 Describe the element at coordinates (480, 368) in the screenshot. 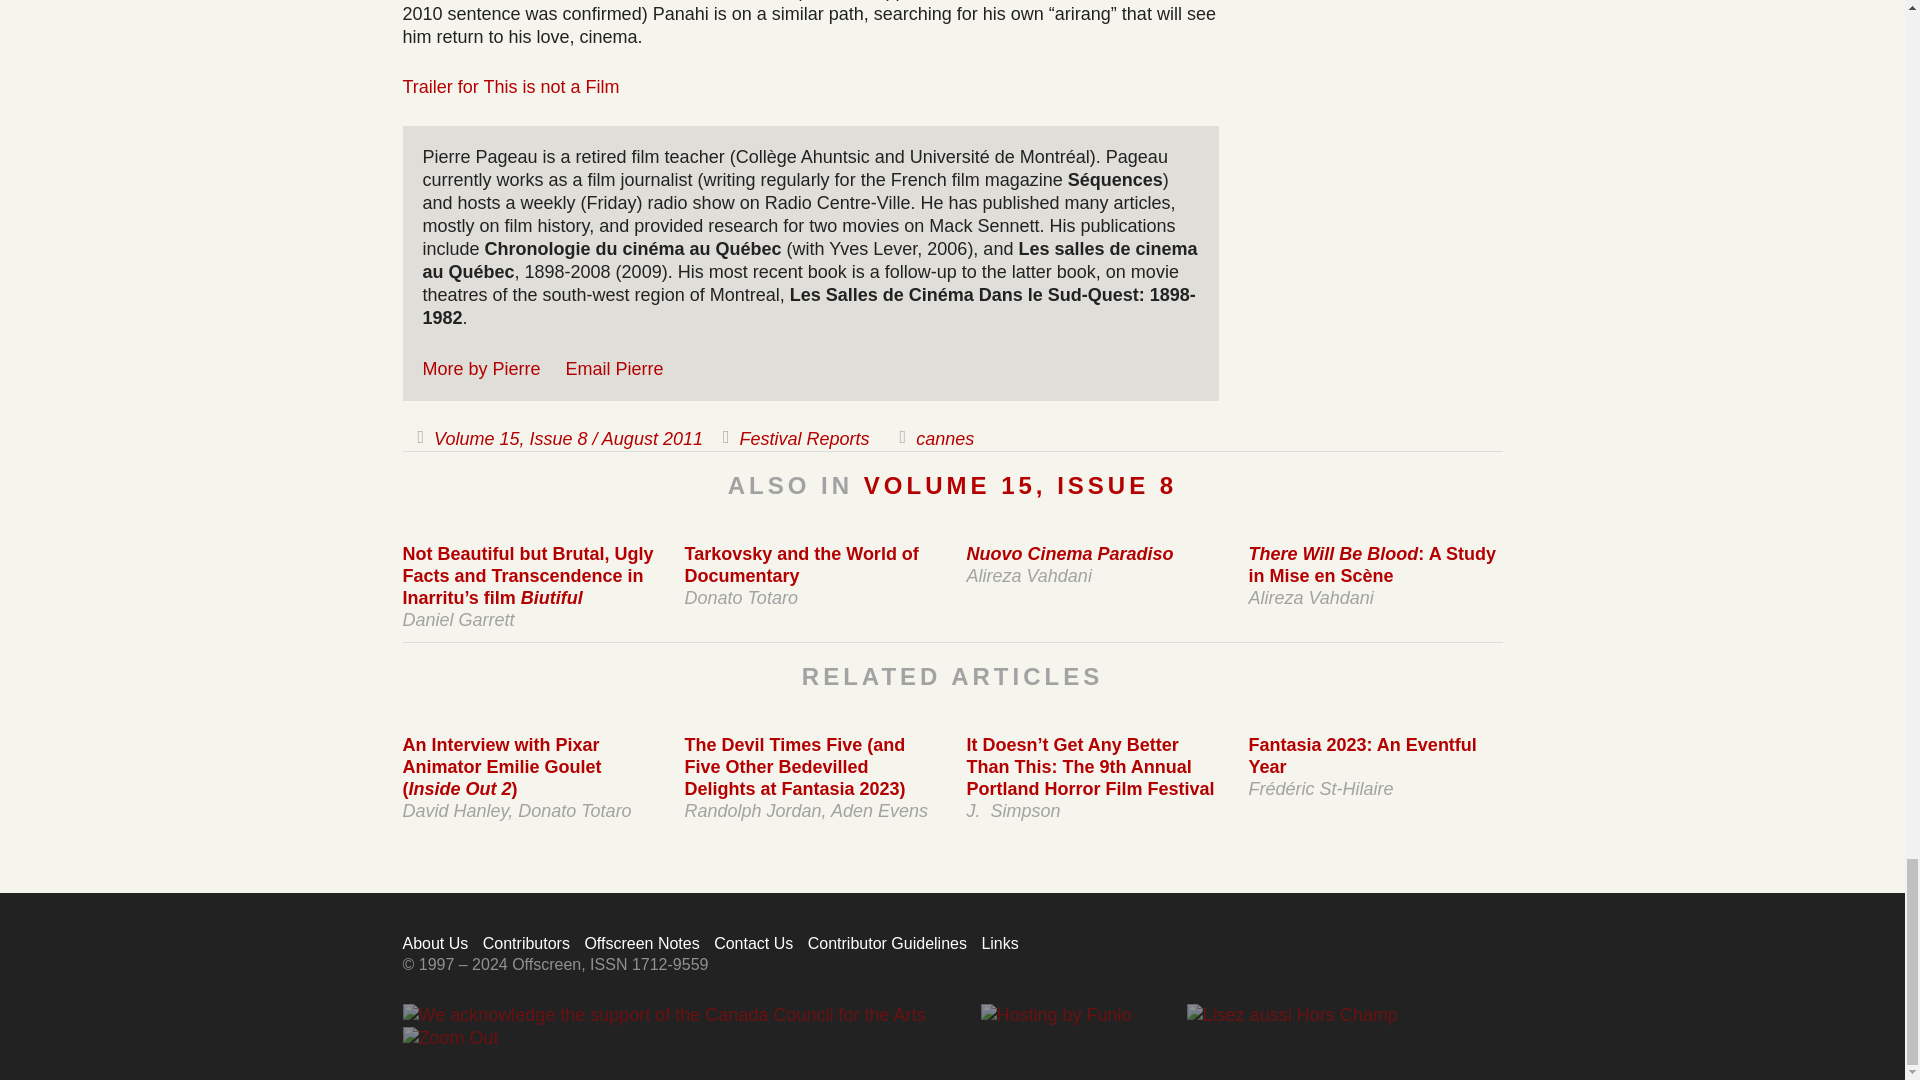

I see `More by Pierre` at that location.